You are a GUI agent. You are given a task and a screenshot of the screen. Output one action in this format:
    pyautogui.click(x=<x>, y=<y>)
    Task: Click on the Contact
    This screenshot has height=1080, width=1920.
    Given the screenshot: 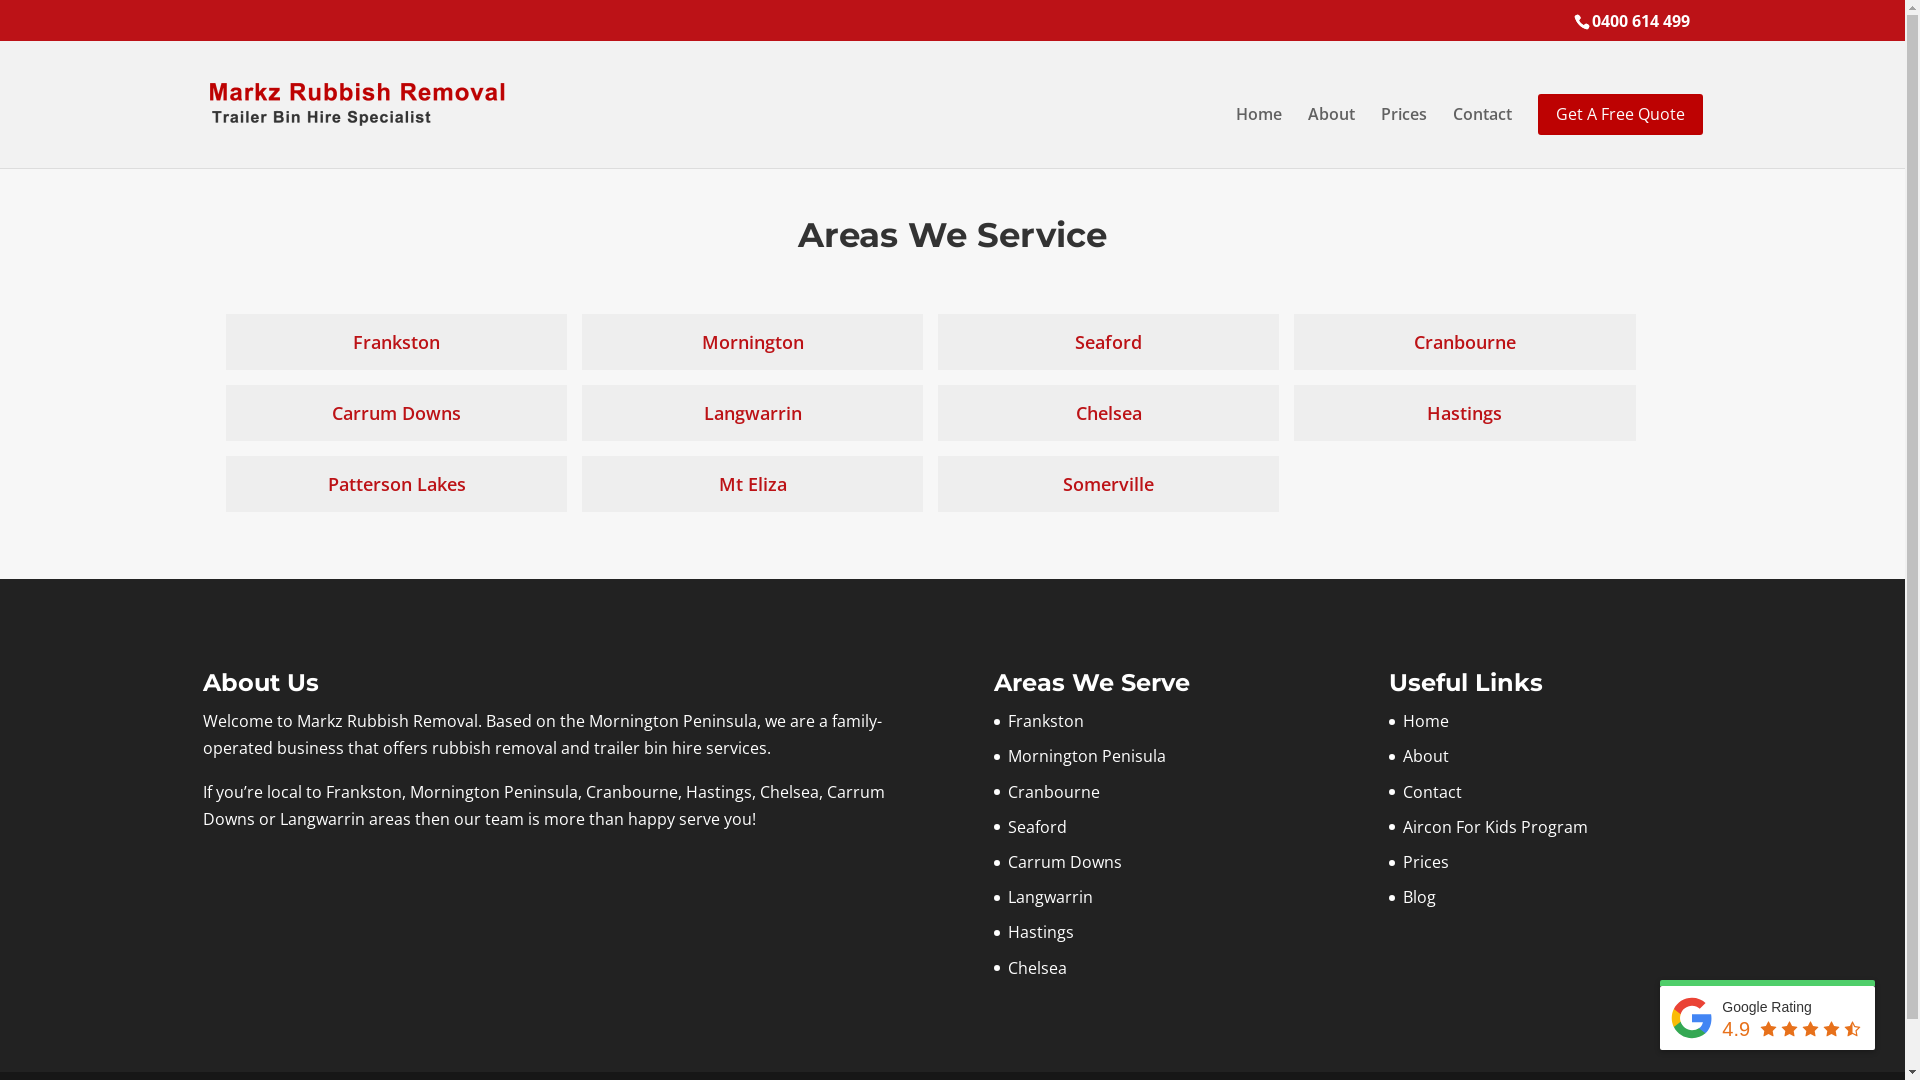 What is the action you would take?
    pyautogui.click(x=1482, y=130)
    